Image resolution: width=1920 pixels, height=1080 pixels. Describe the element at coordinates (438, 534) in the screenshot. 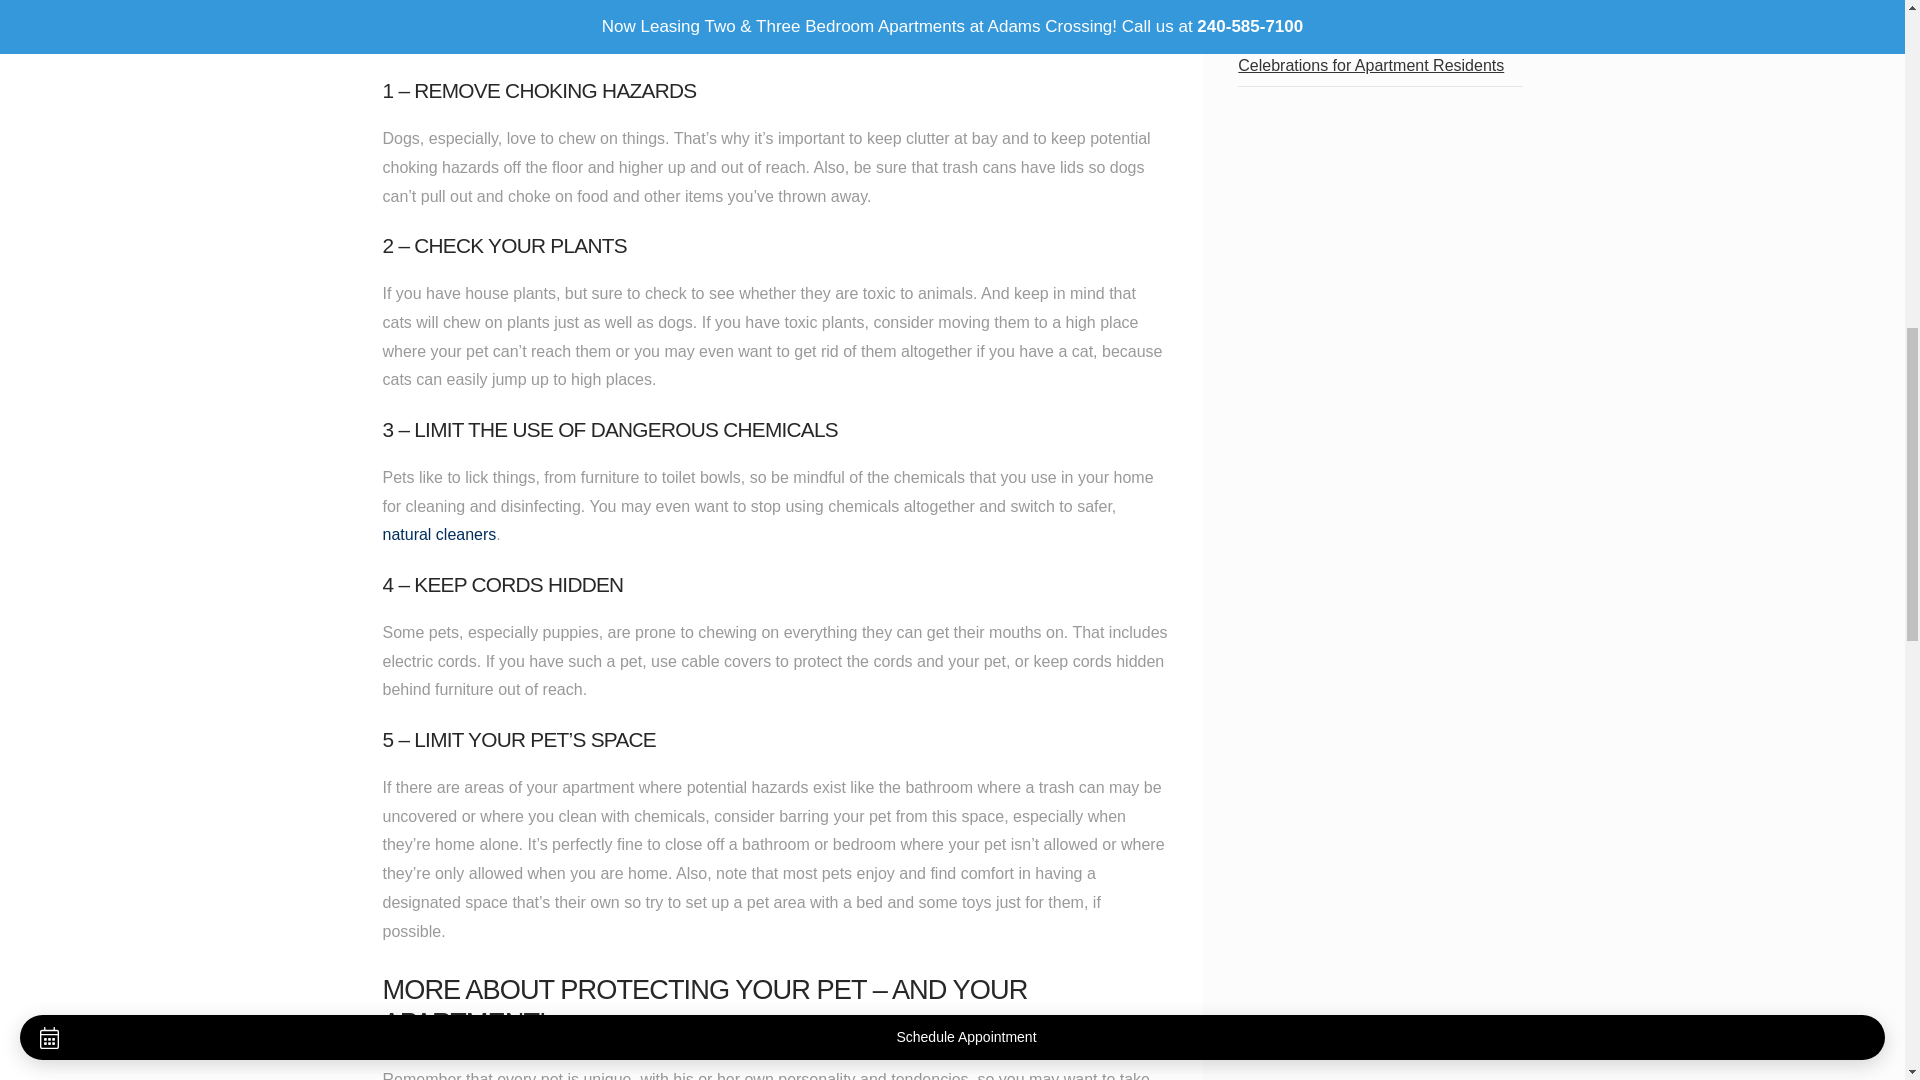

I see `natural cleaners` at that location.